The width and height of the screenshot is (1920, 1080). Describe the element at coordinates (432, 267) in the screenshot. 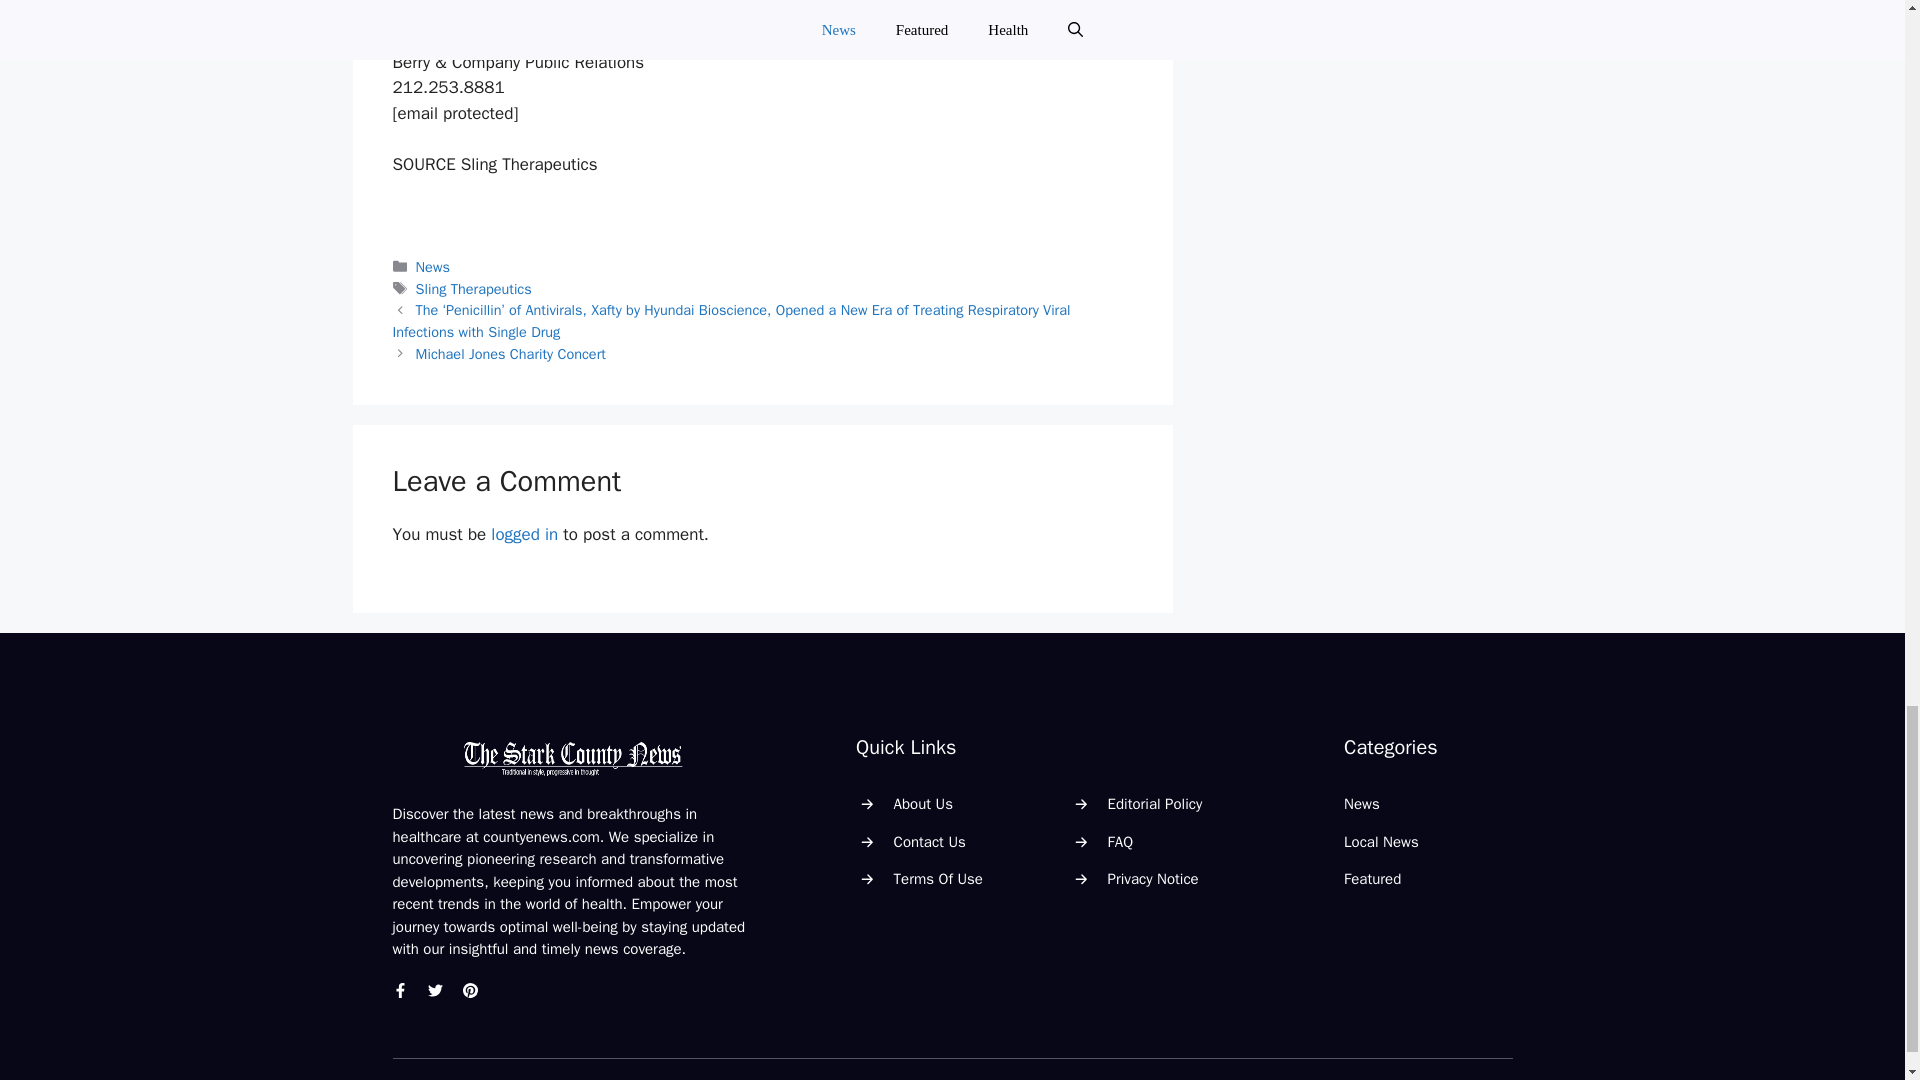

I see `News` at that location.